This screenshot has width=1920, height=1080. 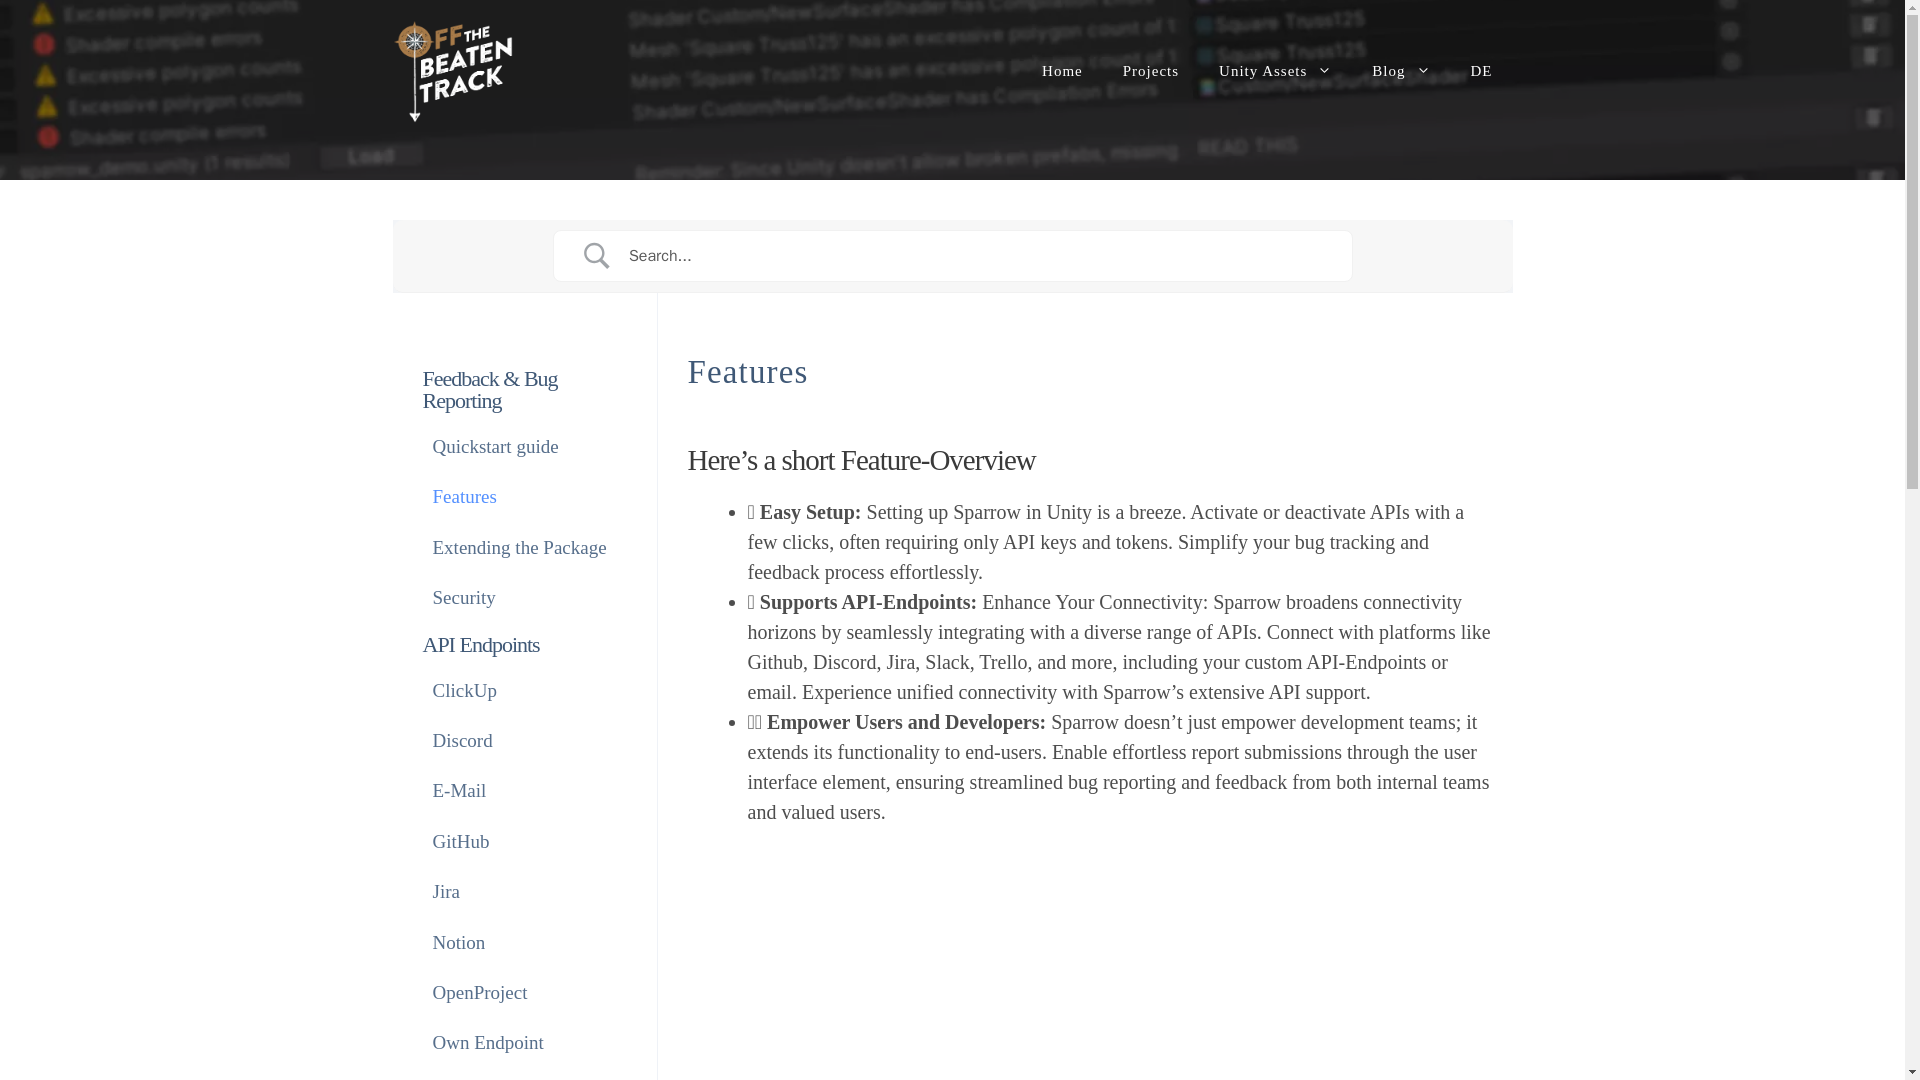 What do you see at coordinates (519, 548) in the screenshot?
I see `Extending the Package` at bounding box center [519, 548].